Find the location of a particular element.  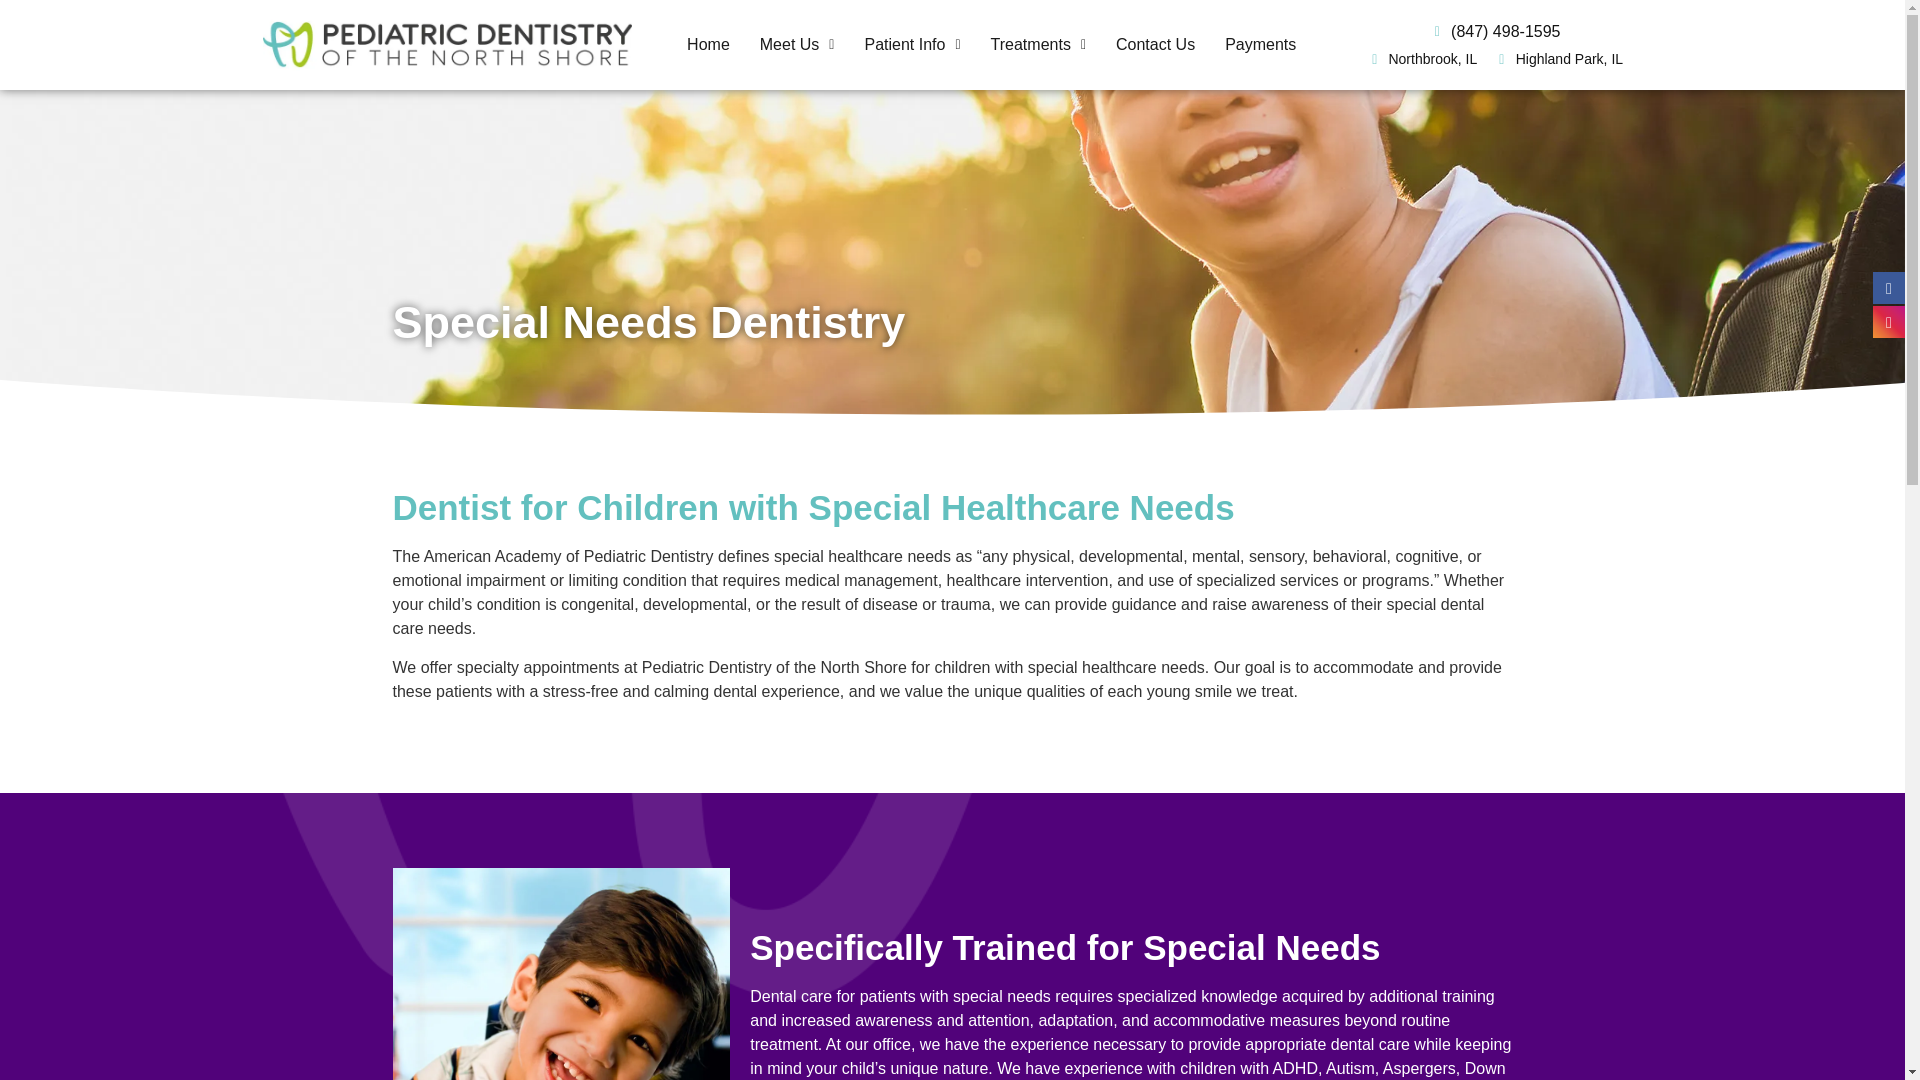

Payments is located at coordinates (1260, 44).